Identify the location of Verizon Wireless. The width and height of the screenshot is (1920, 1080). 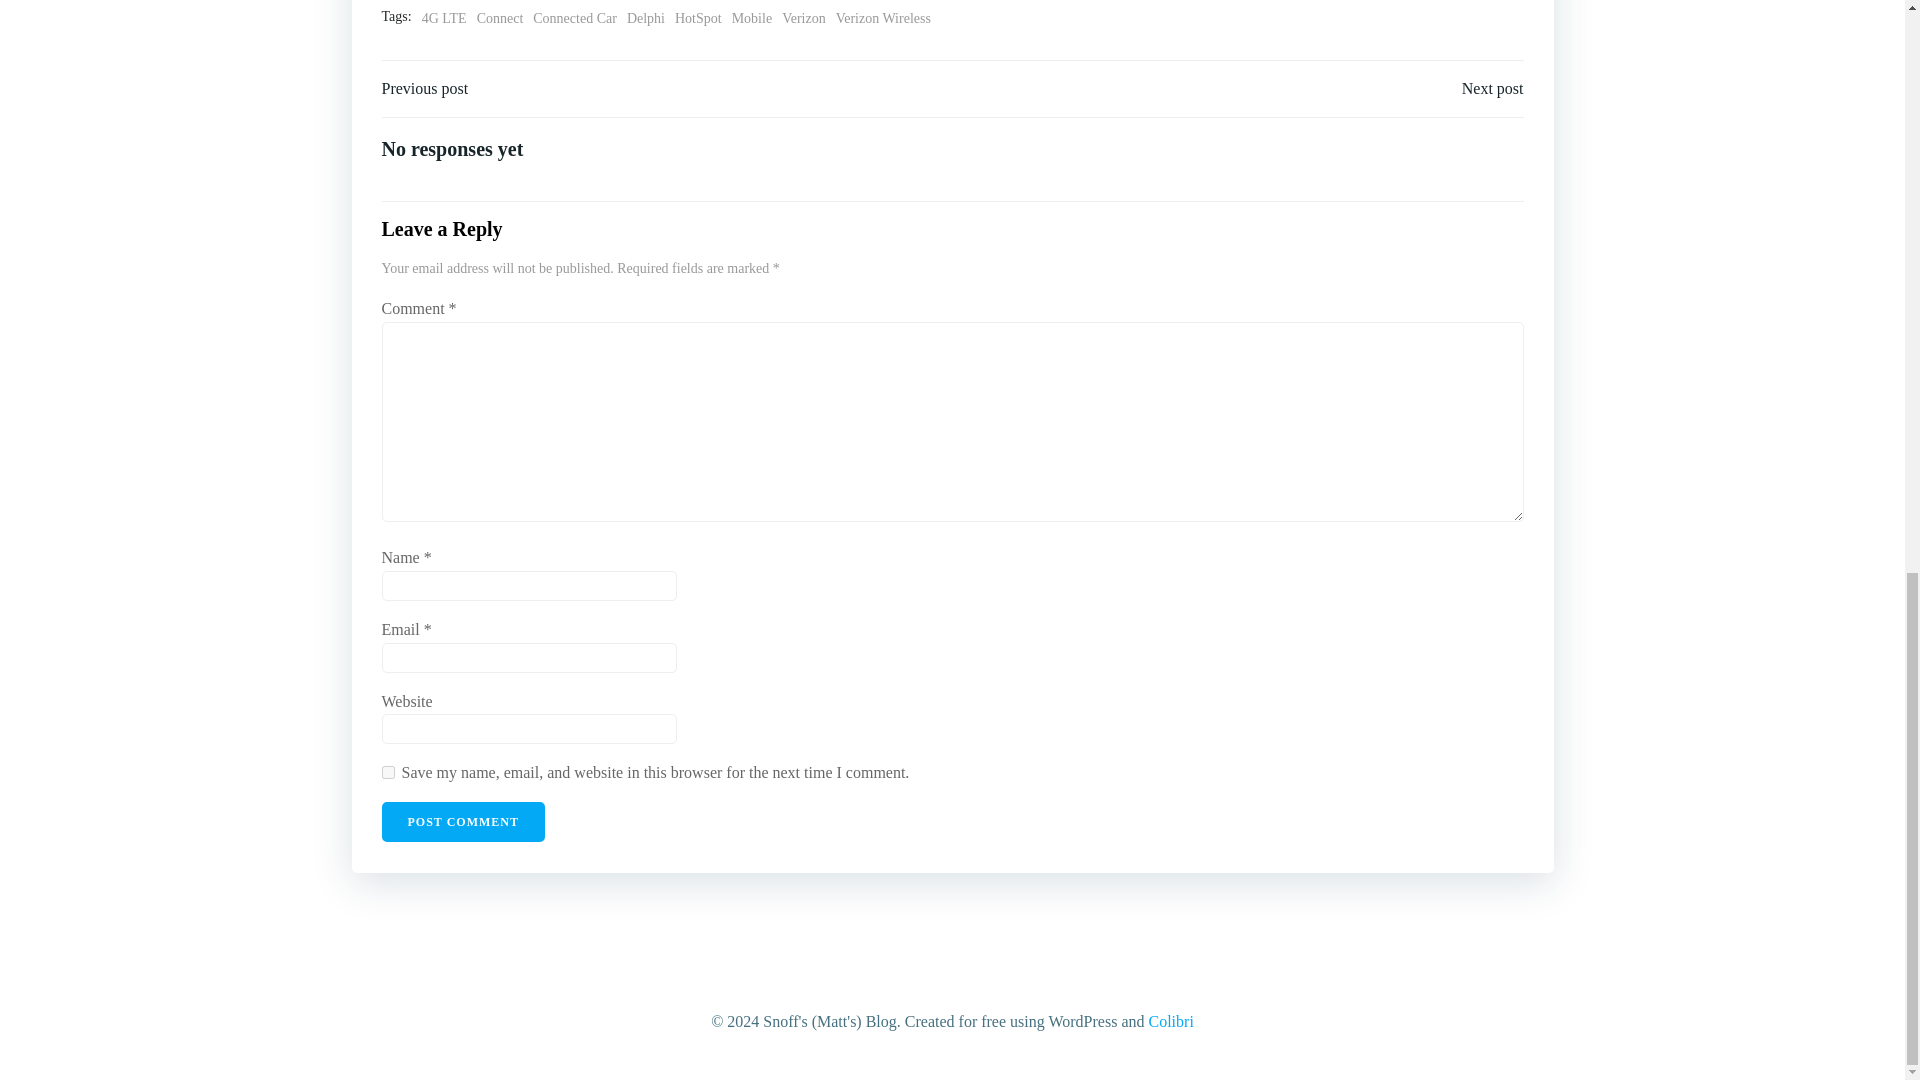
(605, 2).